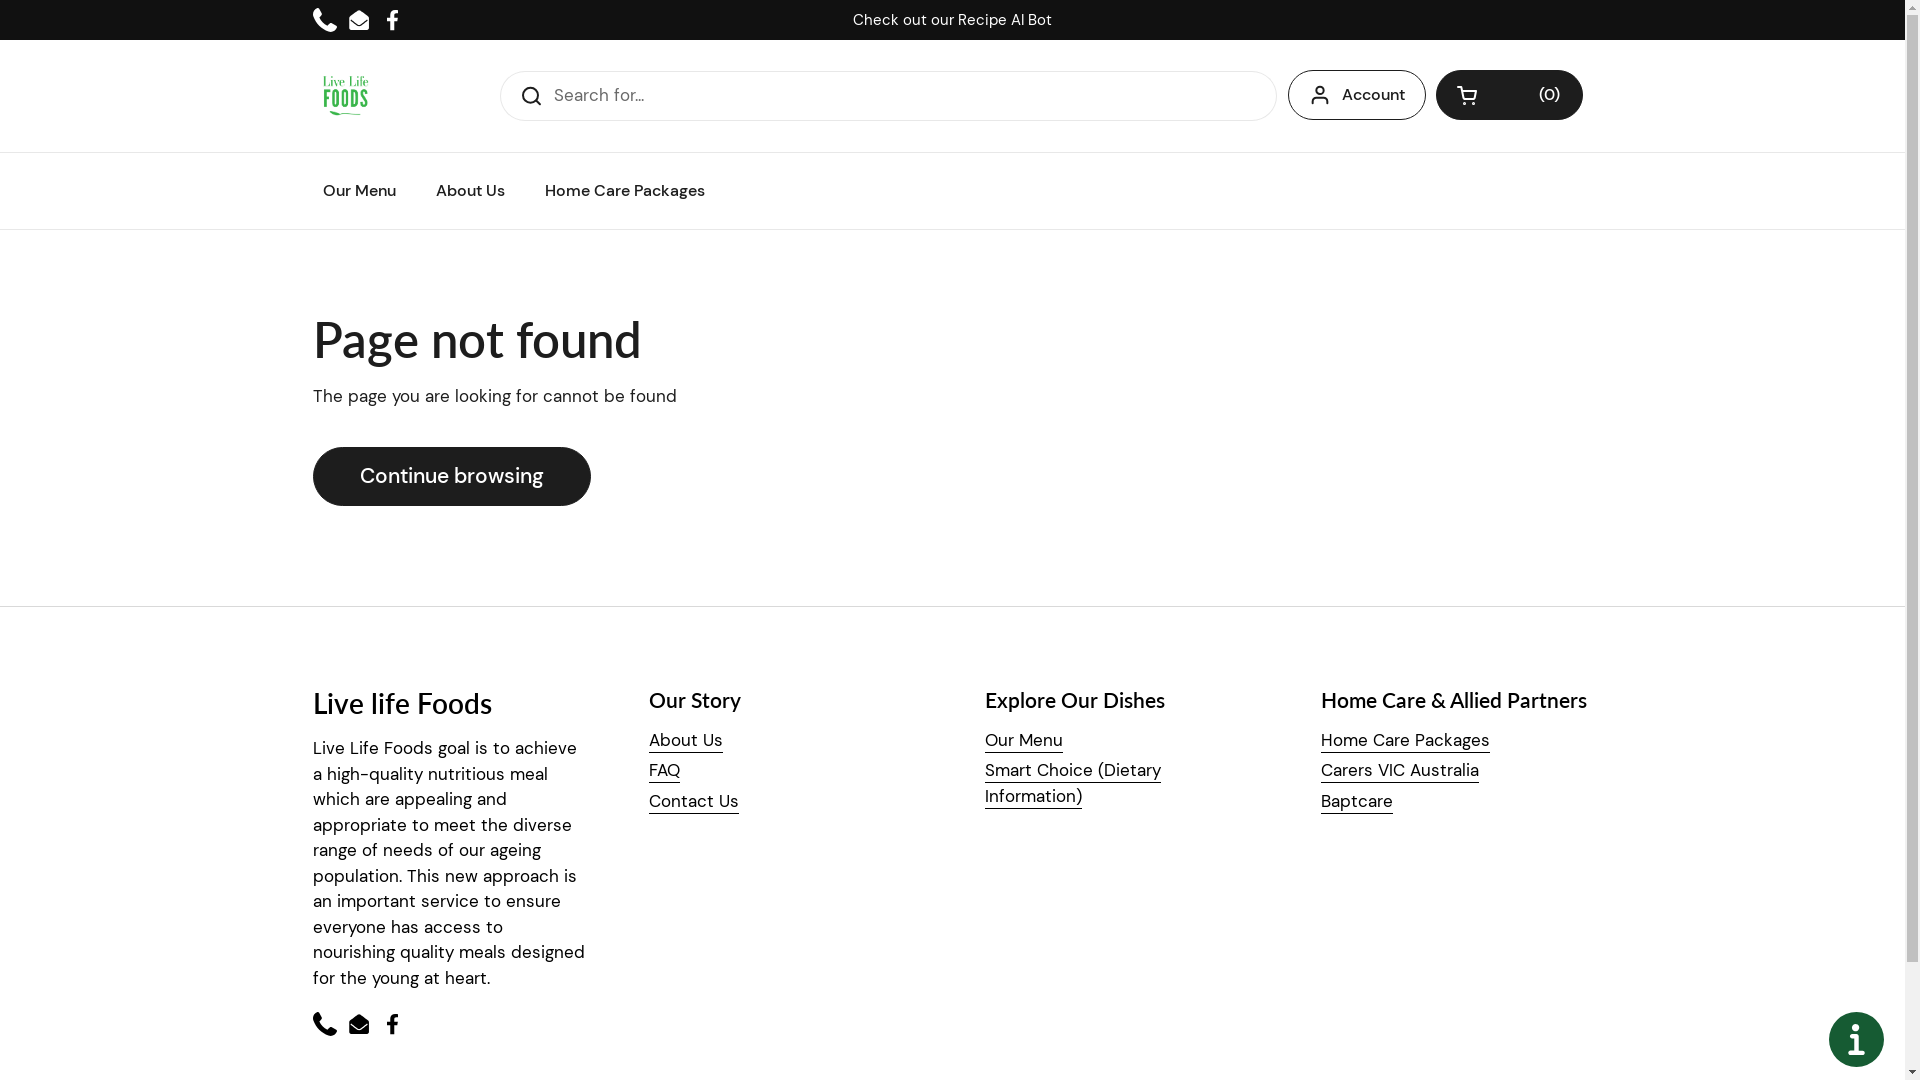 The image size is (1920, 1080). What do you see at coordinates (1072, 784) in the screenshot?
I see `Smart Choice (Dietary Information)` at bounding box center [1072, 784].